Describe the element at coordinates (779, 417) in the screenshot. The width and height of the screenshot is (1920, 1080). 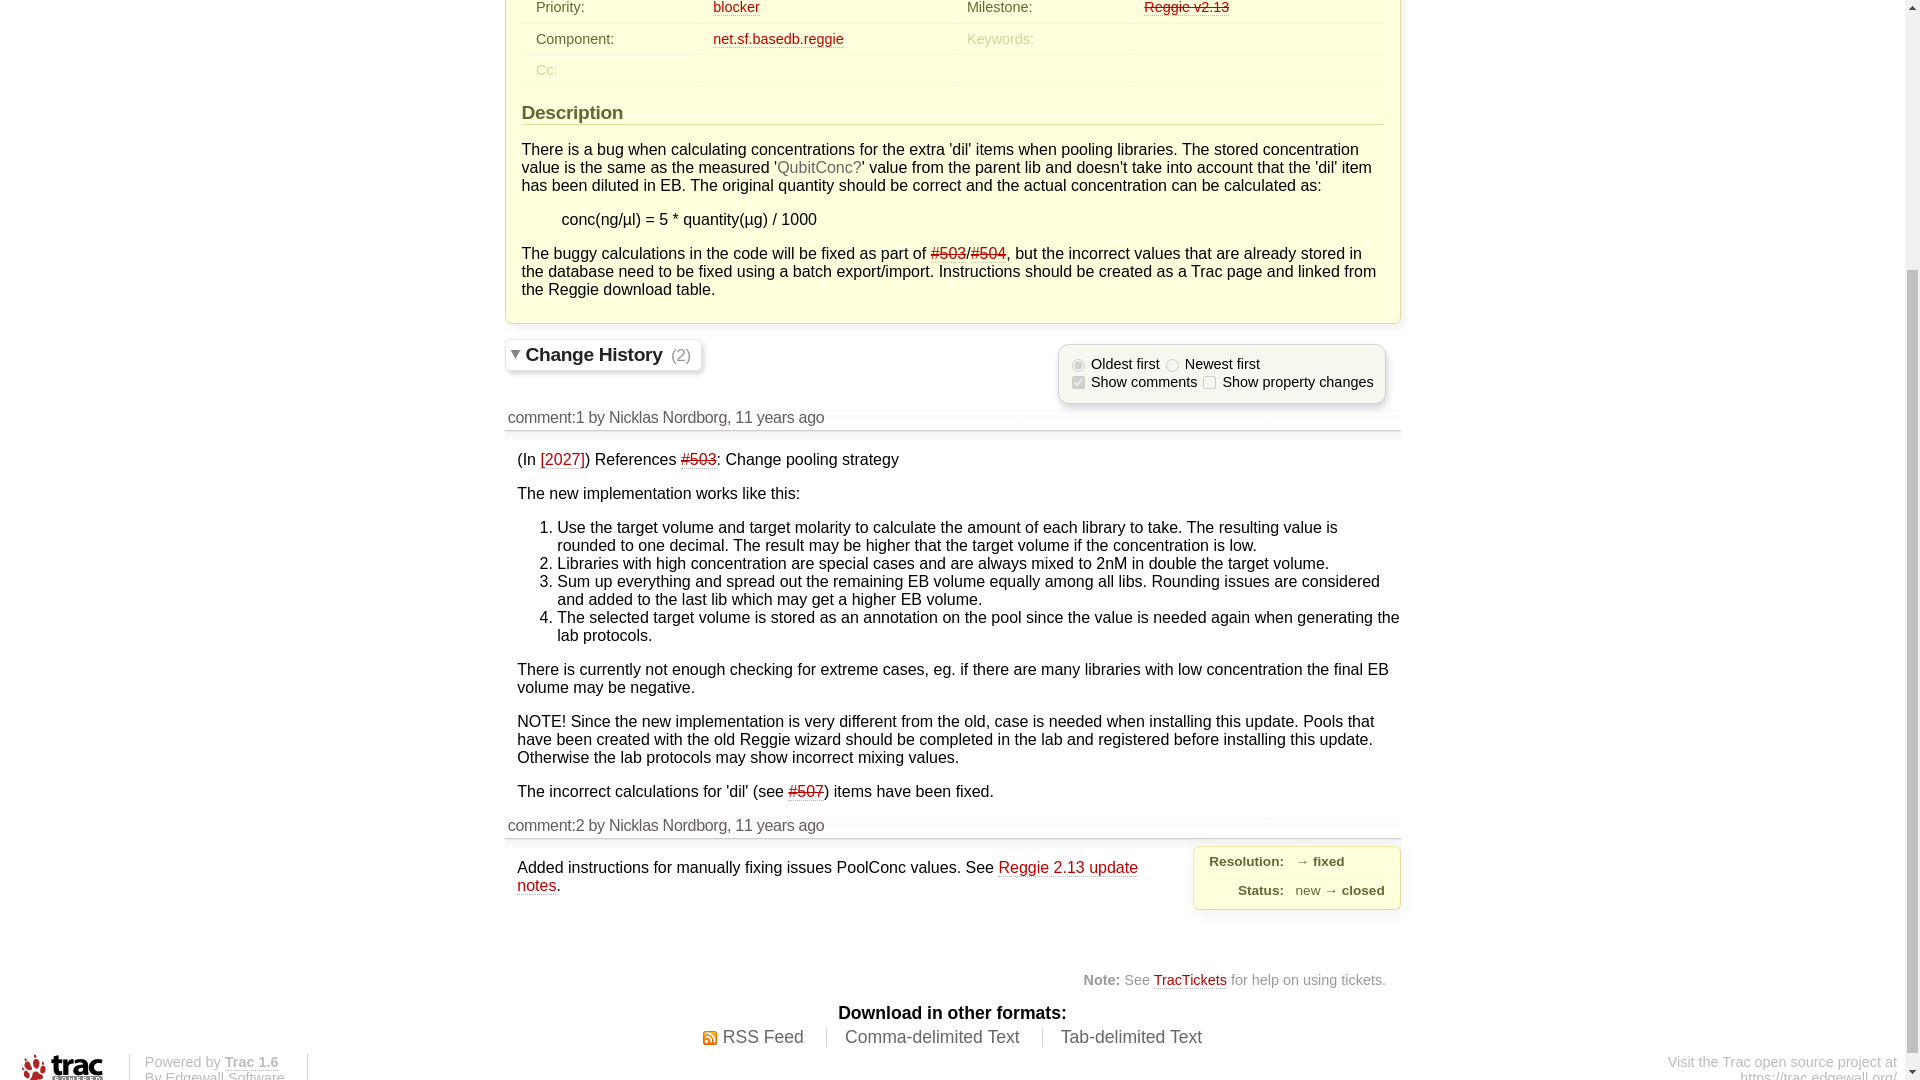
I see `11 years ago` at that location.